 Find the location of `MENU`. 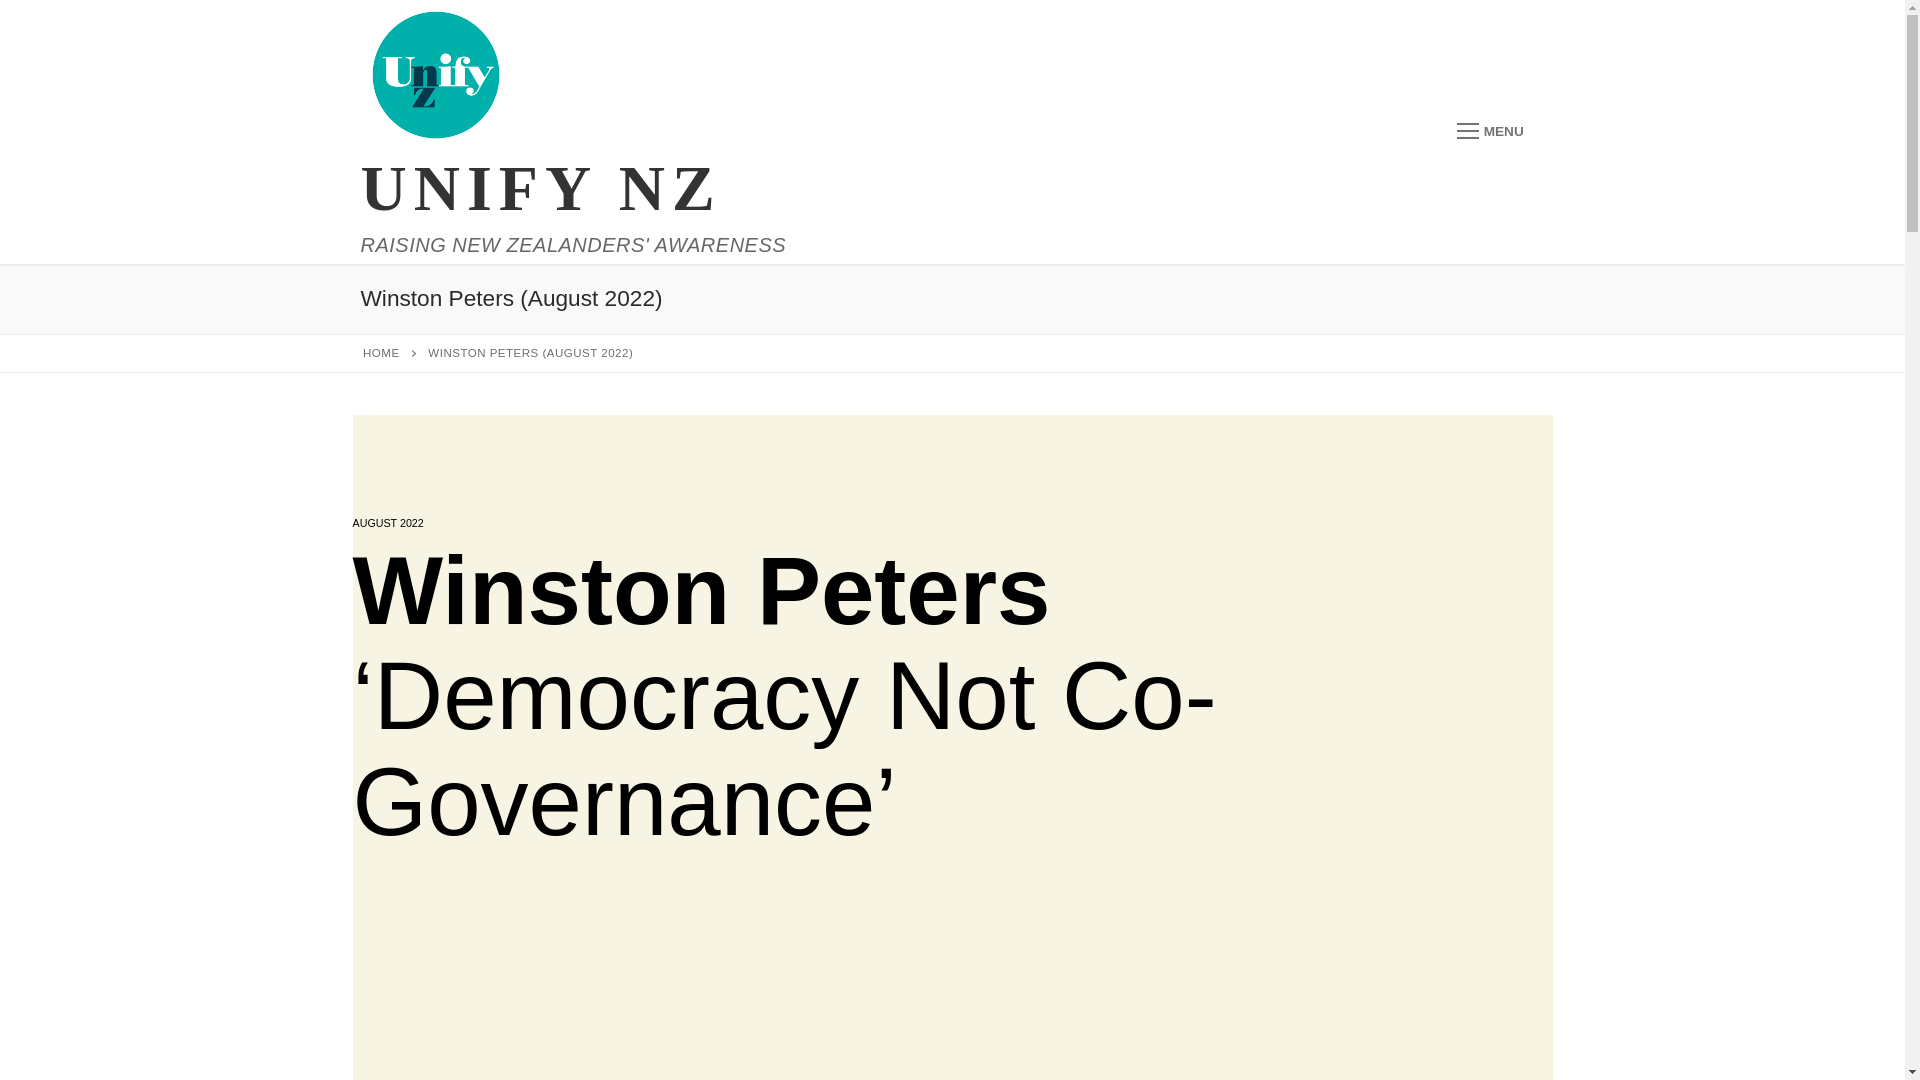

MENU is located at coordinates (1490, 132).